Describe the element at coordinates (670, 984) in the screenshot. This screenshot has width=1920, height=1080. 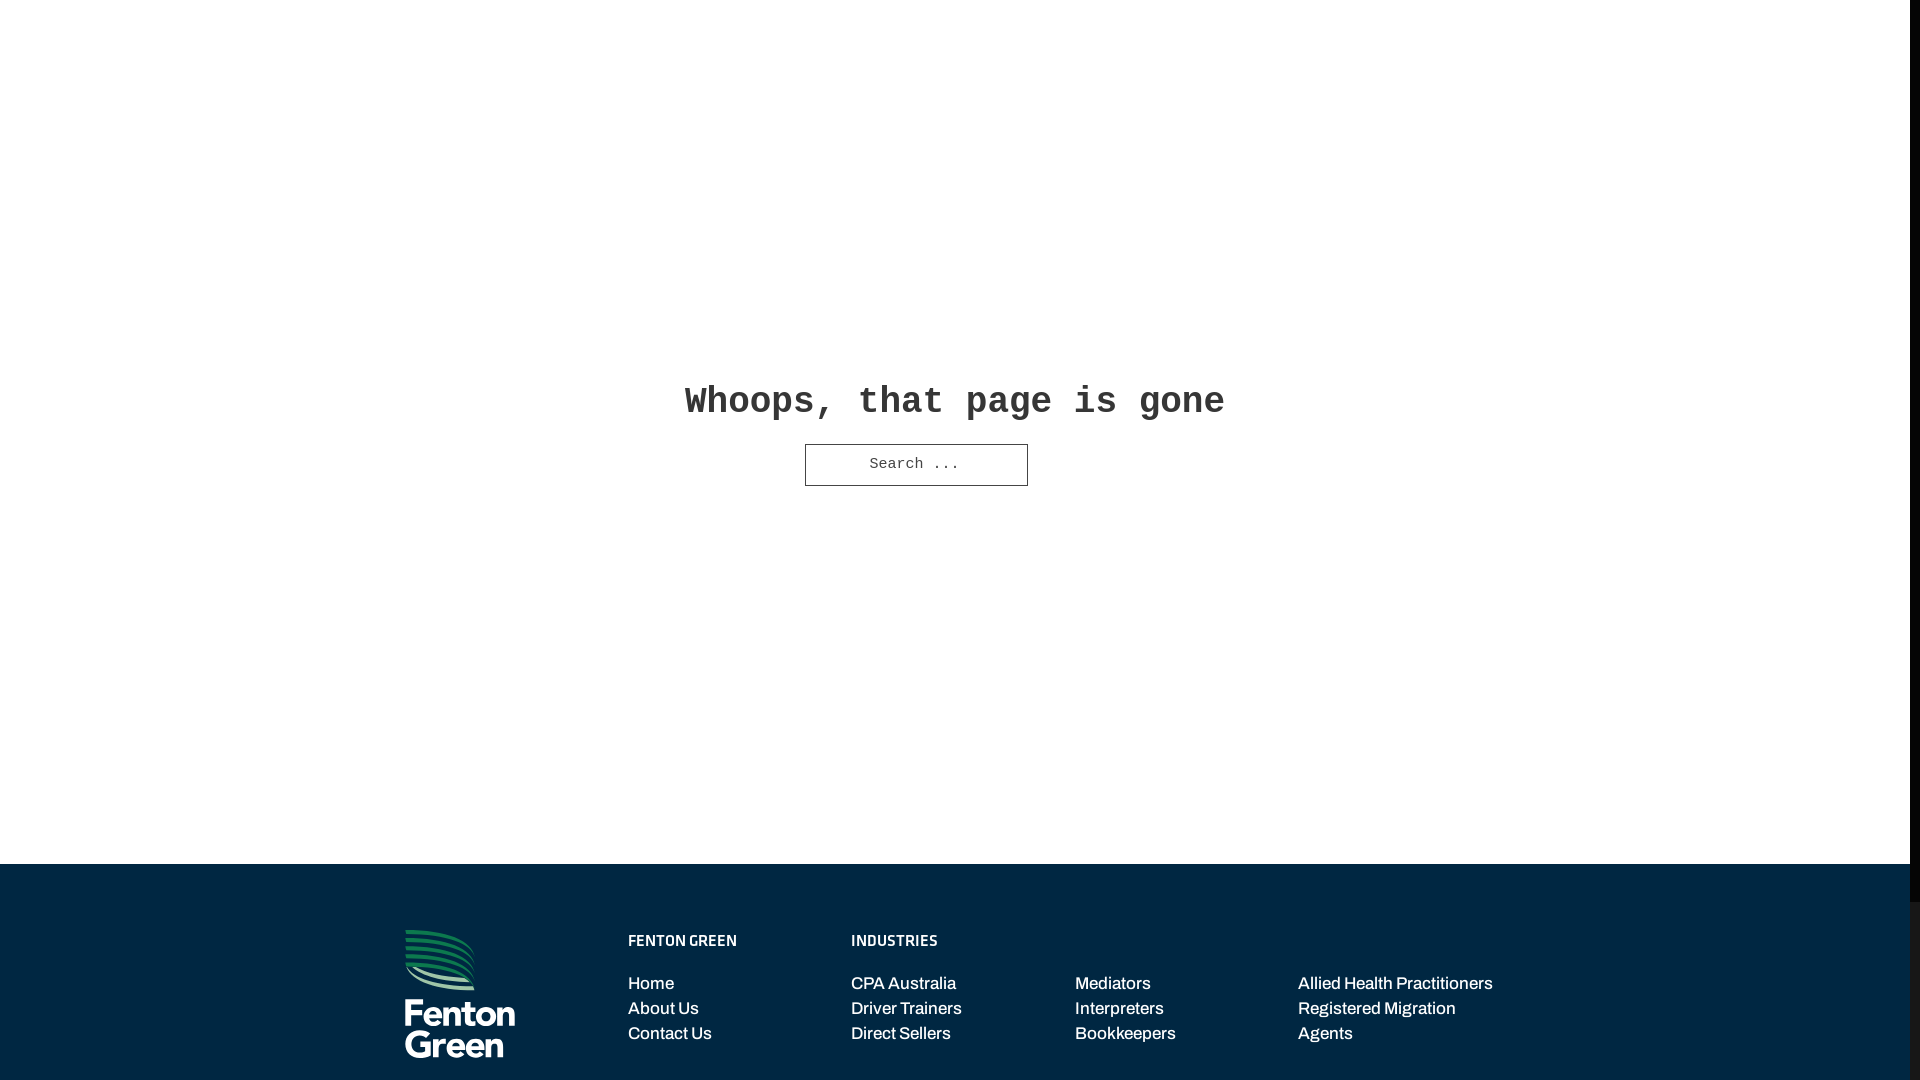
I see `Home` at that location.